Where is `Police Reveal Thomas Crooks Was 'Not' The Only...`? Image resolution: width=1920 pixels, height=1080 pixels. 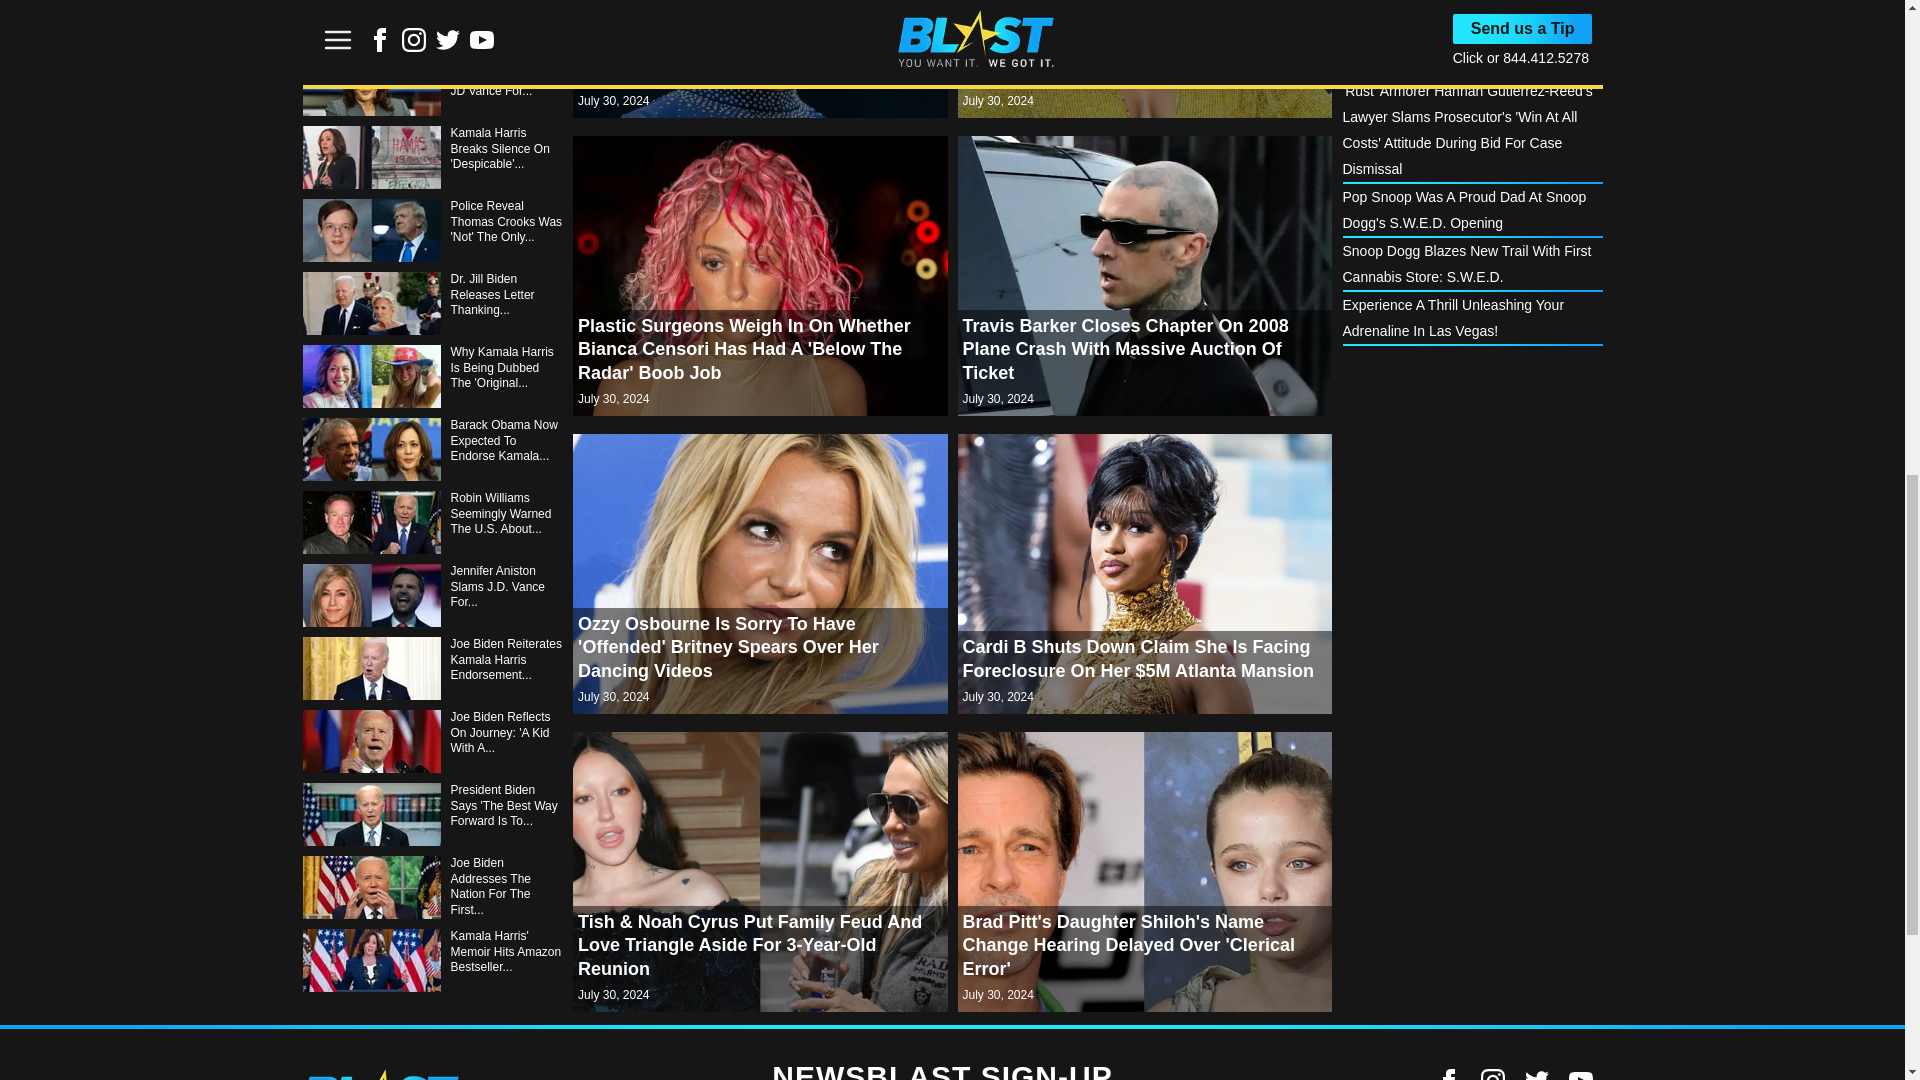
Police Reveal Thomas Crooks Was 'Not' The Only... is located at coordinates (432, 230).